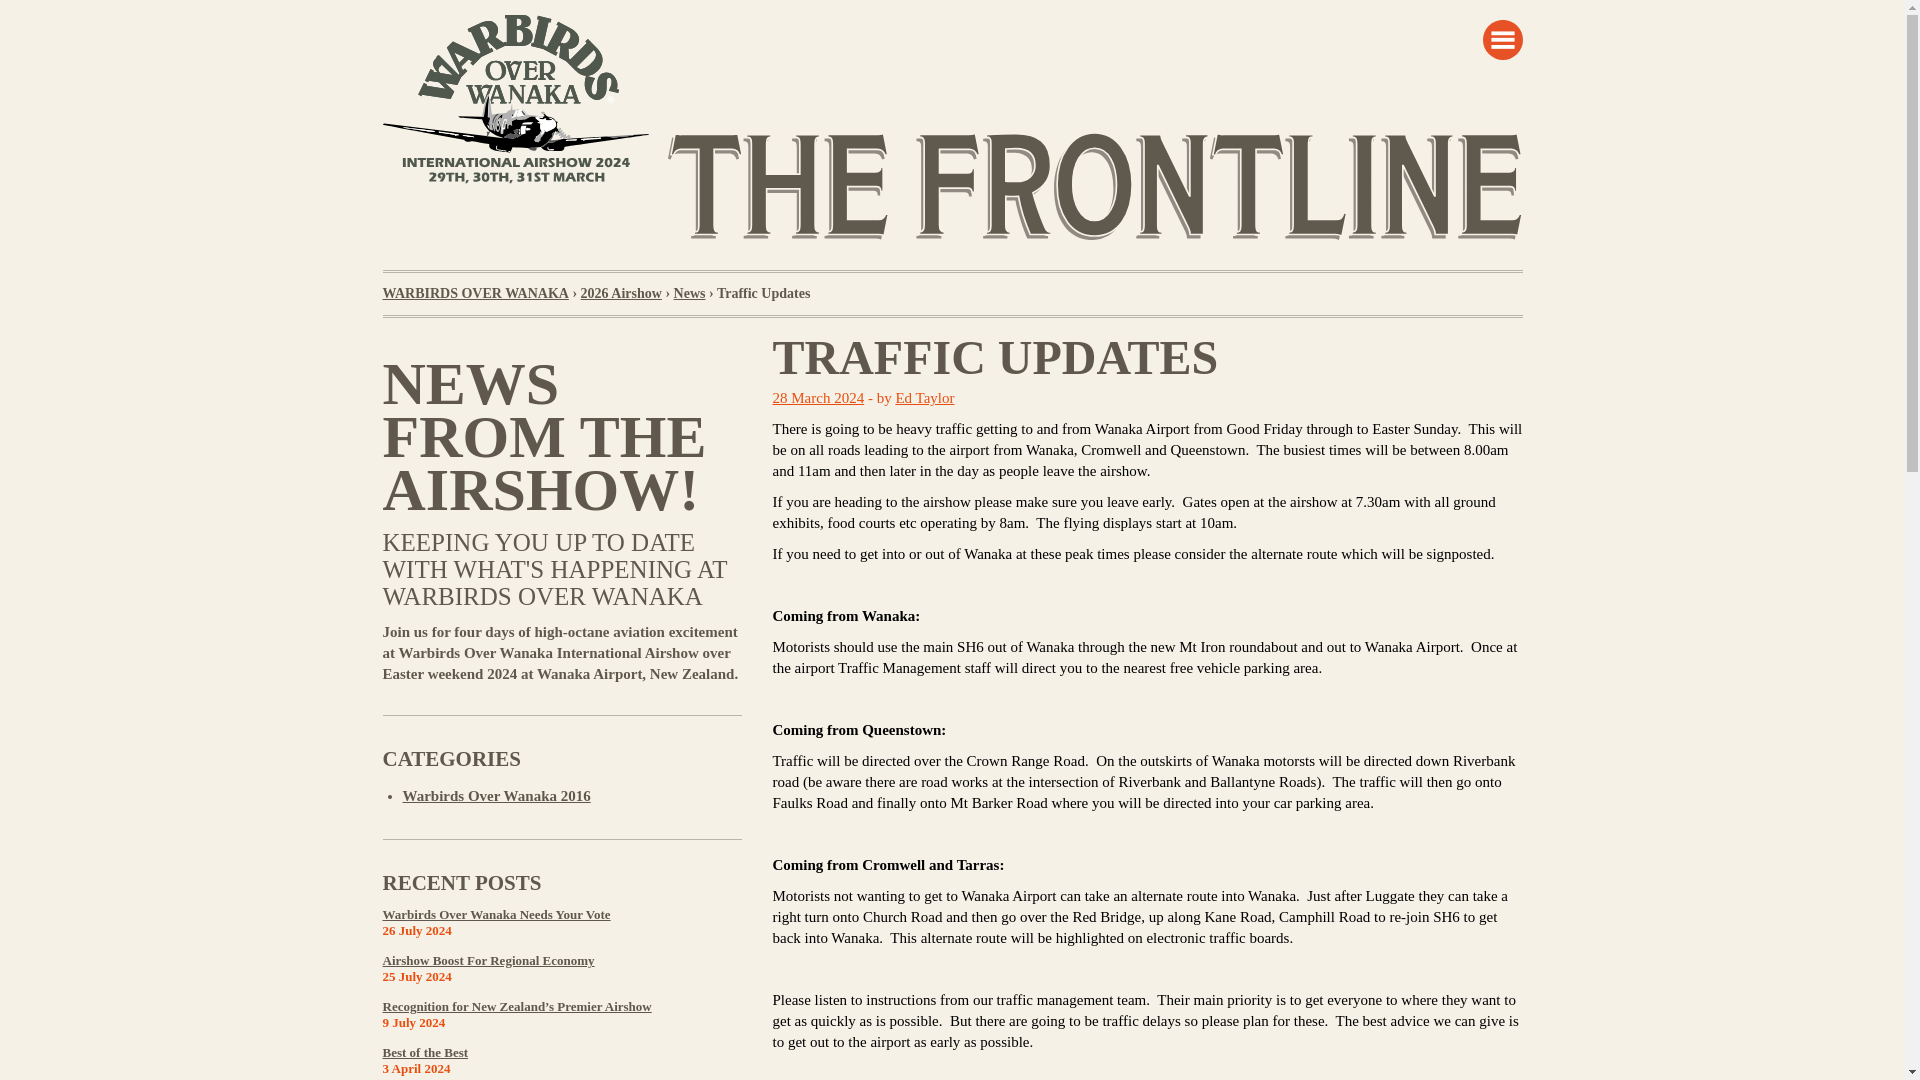 This screenshot has height=1080, width=1920. What do you see at coordinates (496, 914) in the screenshot?
I see `Warbirds Over Wanaka Needs Your Vote` at bounding box center [496, 914].